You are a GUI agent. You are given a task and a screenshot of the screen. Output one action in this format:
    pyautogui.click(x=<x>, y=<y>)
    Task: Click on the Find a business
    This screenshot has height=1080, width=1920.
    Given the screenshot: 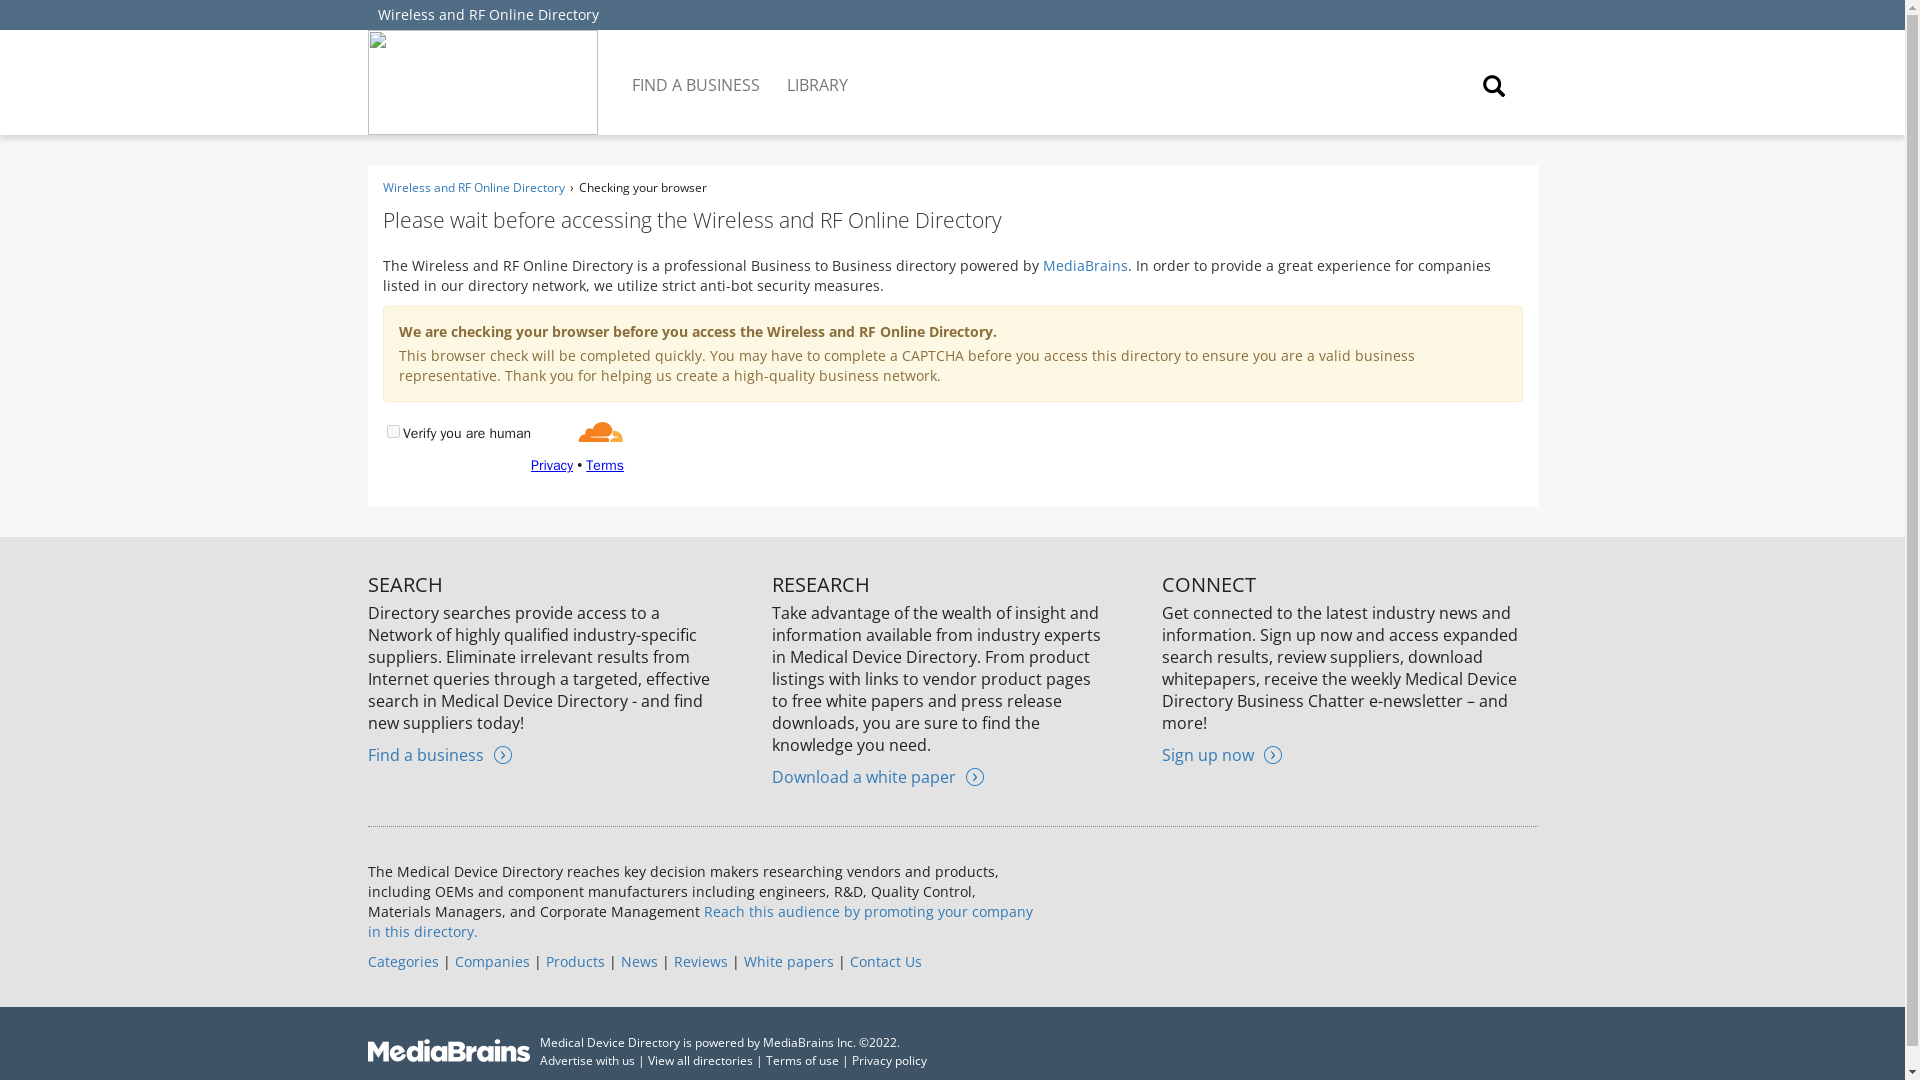 What is the action you would take?
    pyautogui.click(x=440, y=754)
    